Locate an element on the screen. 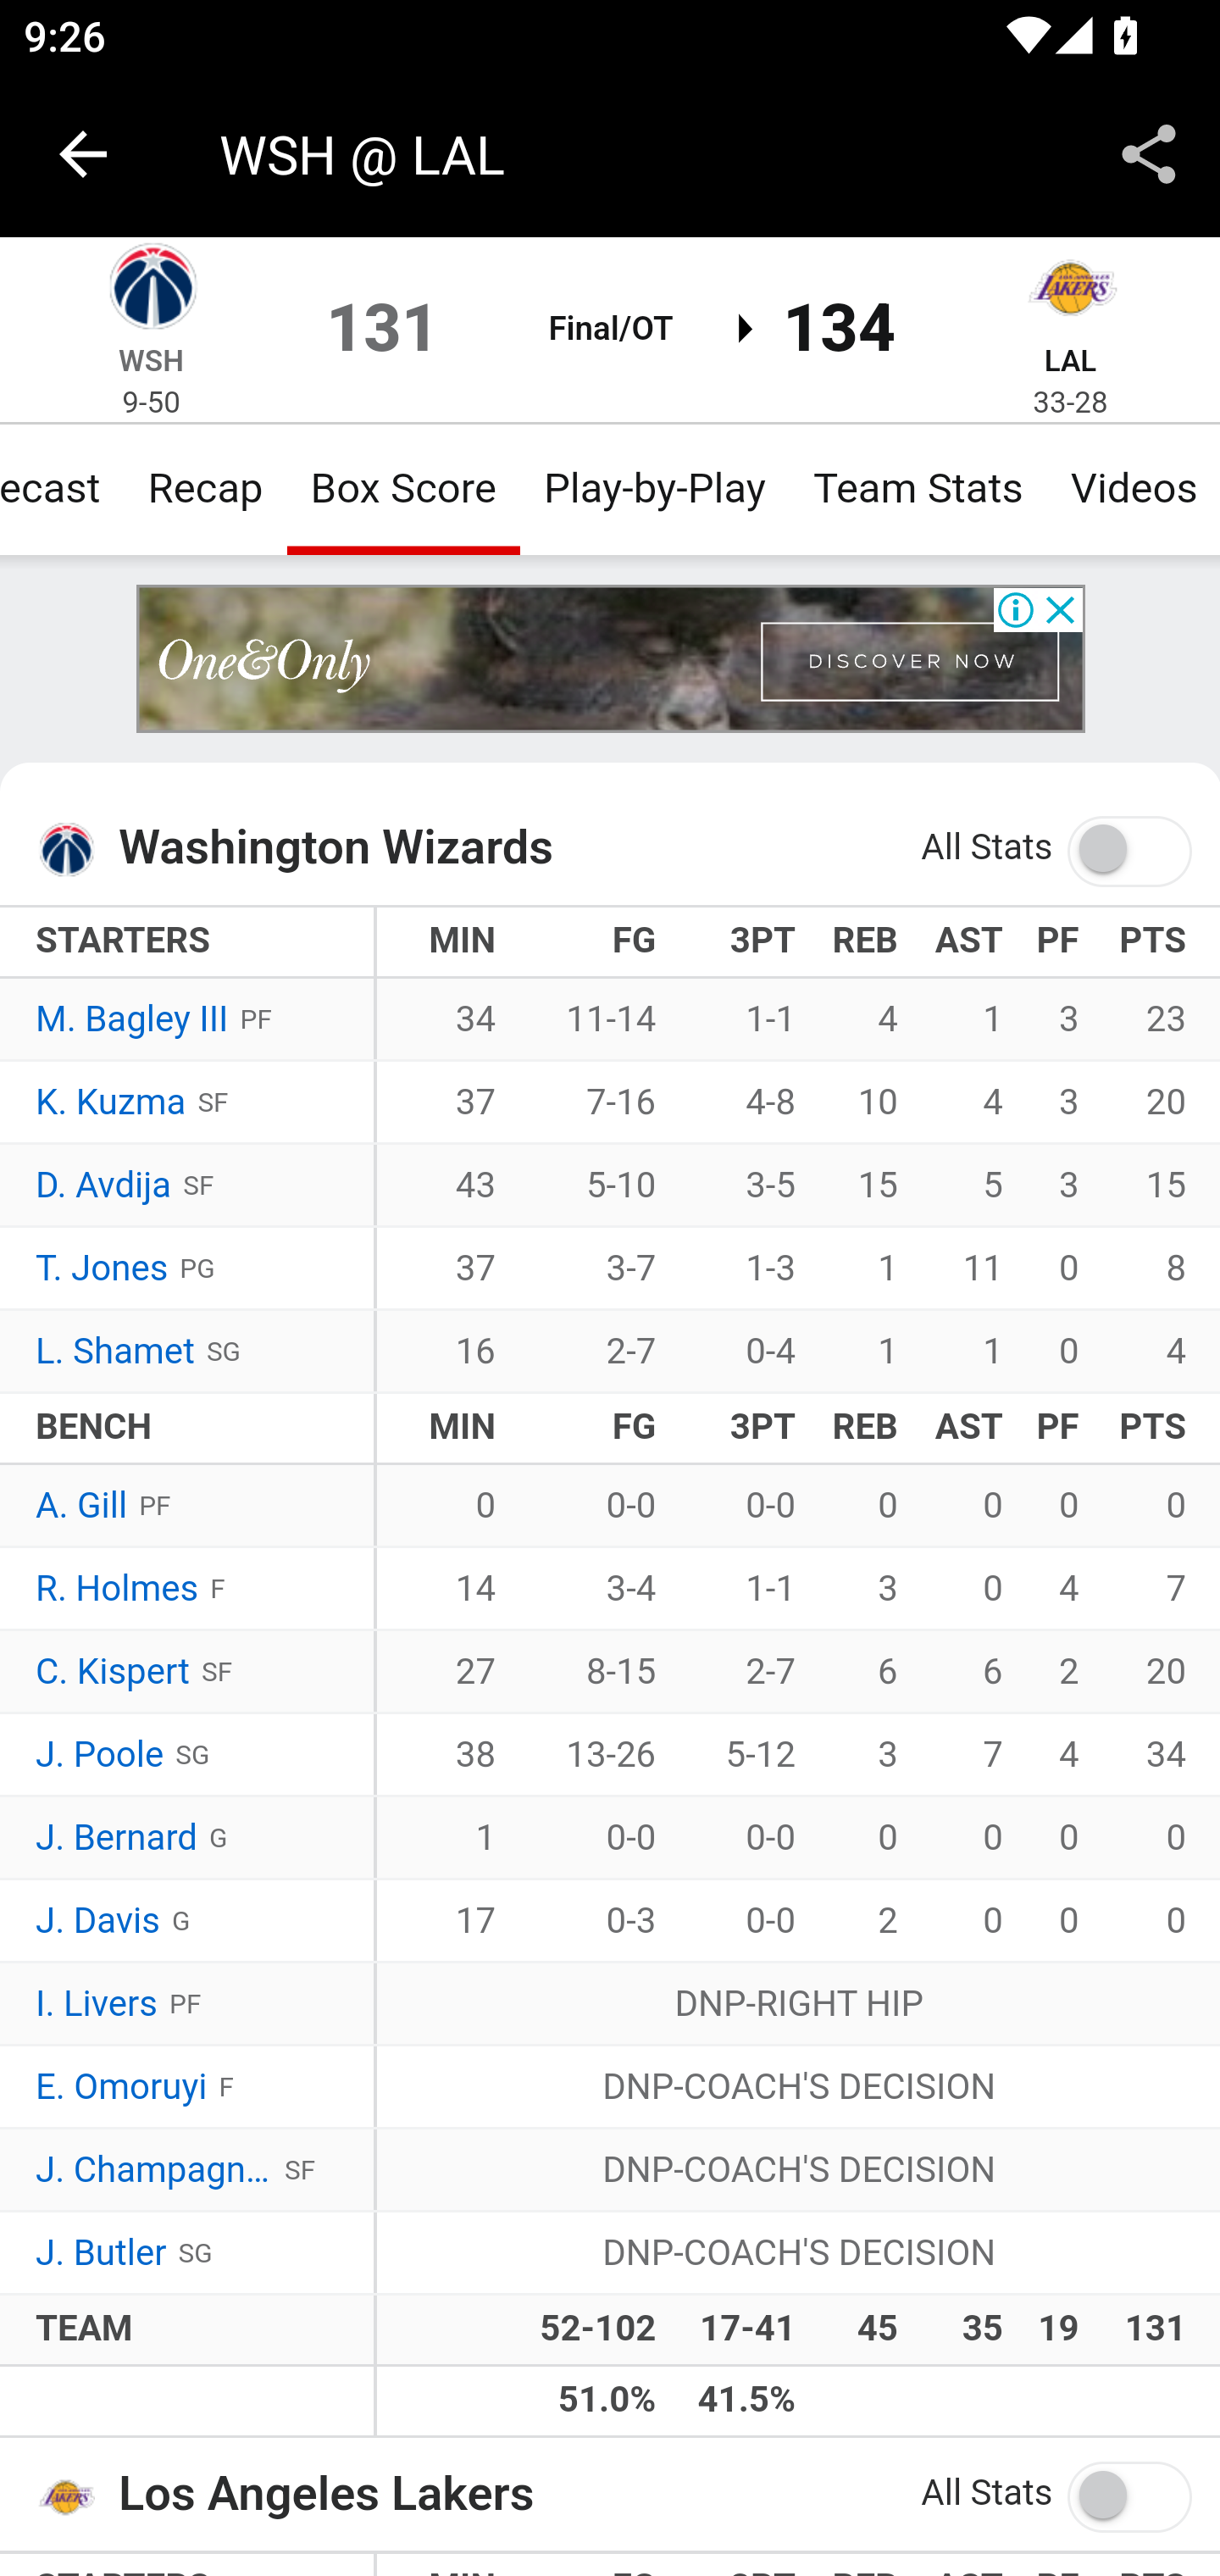 This screenshot has width=1220, height=2576. Washington Wizards is located at coordinates (76, 849).